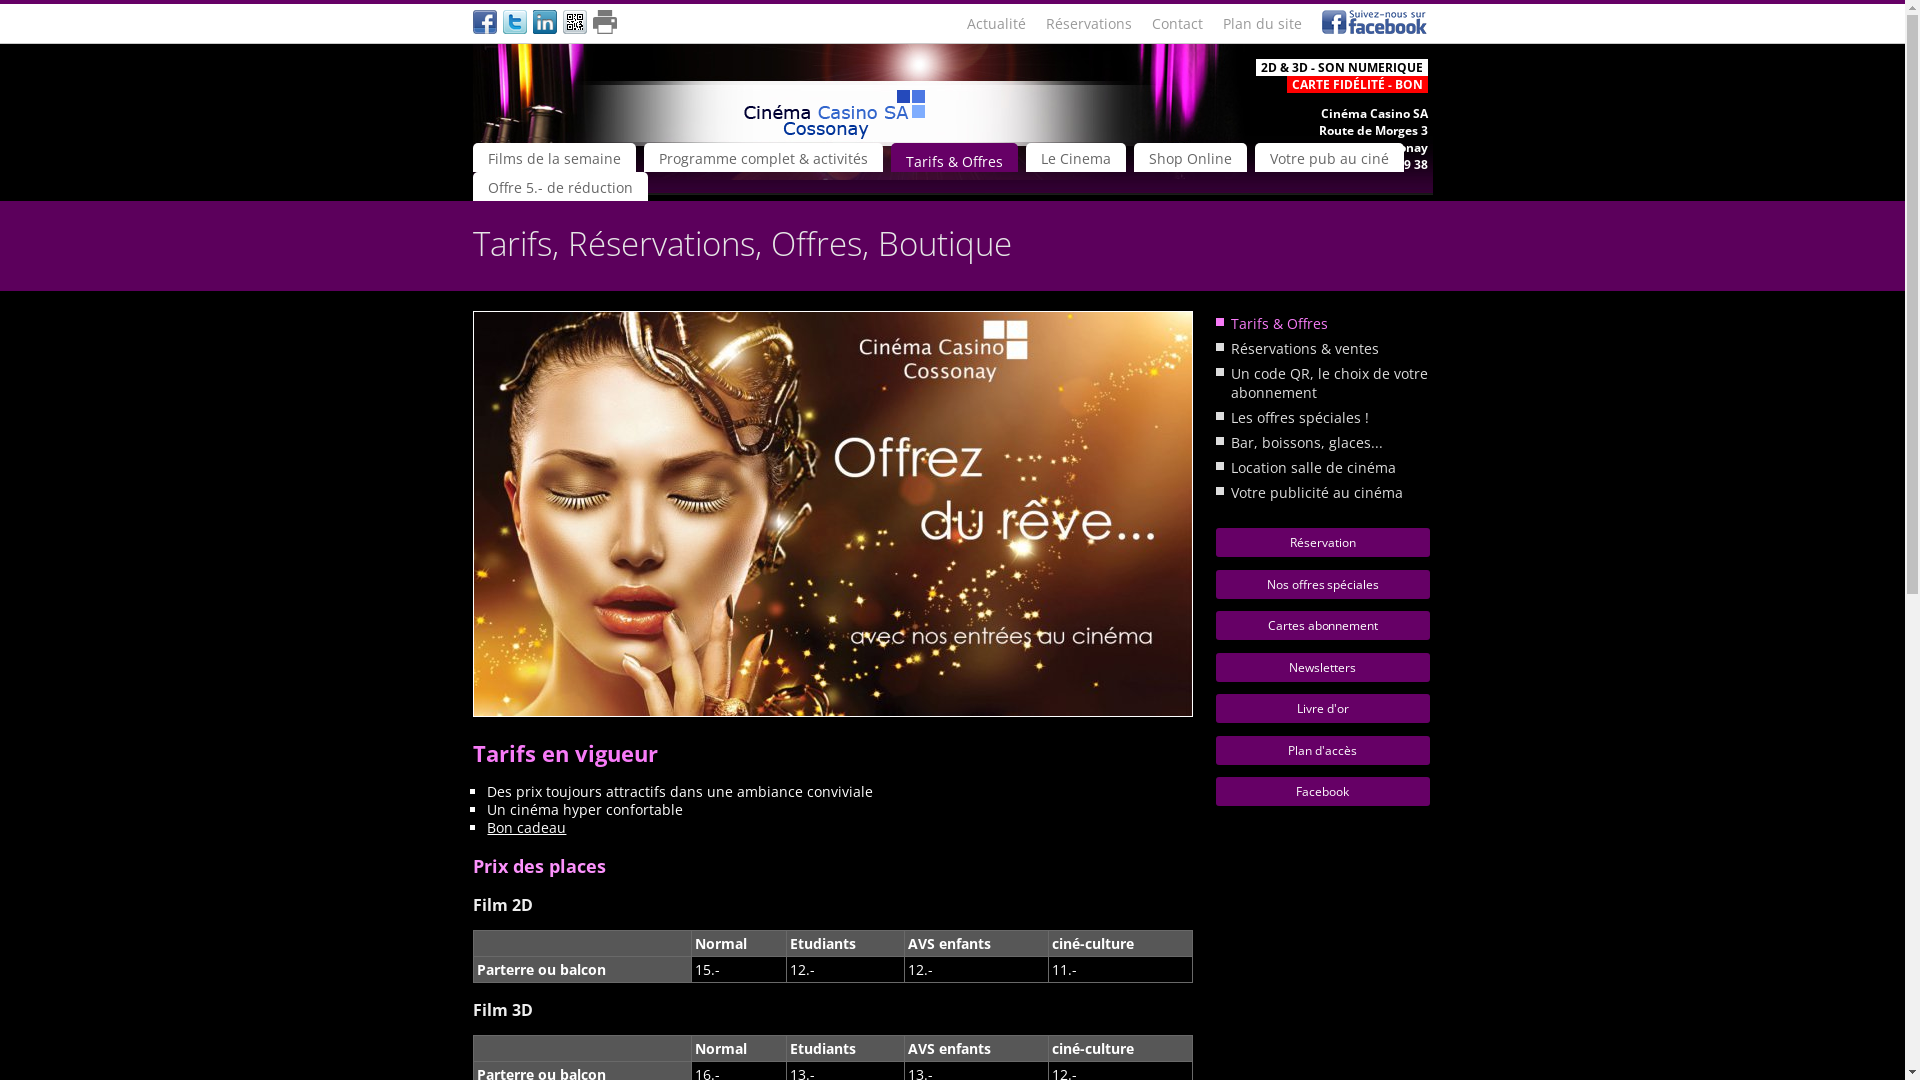  Describe the element at coordinates (554, 158) in the screenshot. I see `Films de la semaine` at that location.